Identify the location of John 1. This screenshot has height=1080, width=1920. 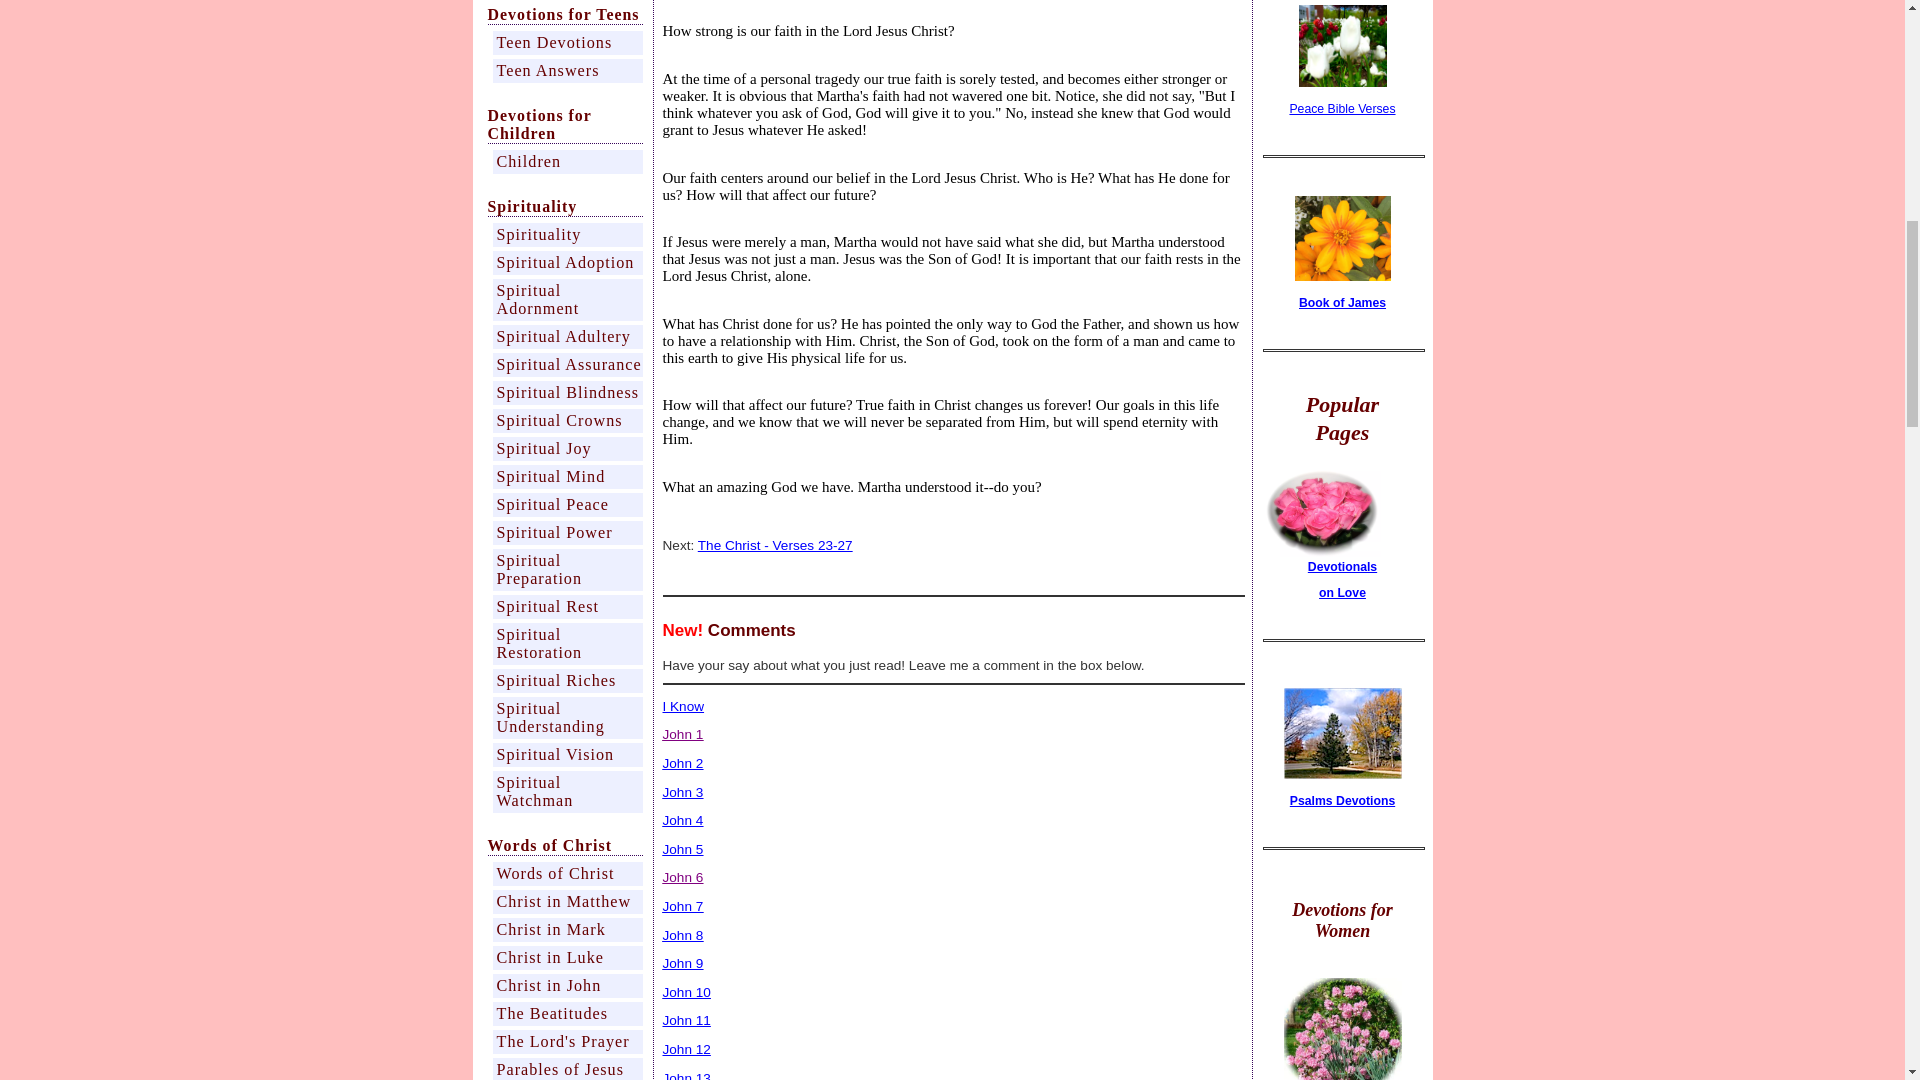
(682, 734).